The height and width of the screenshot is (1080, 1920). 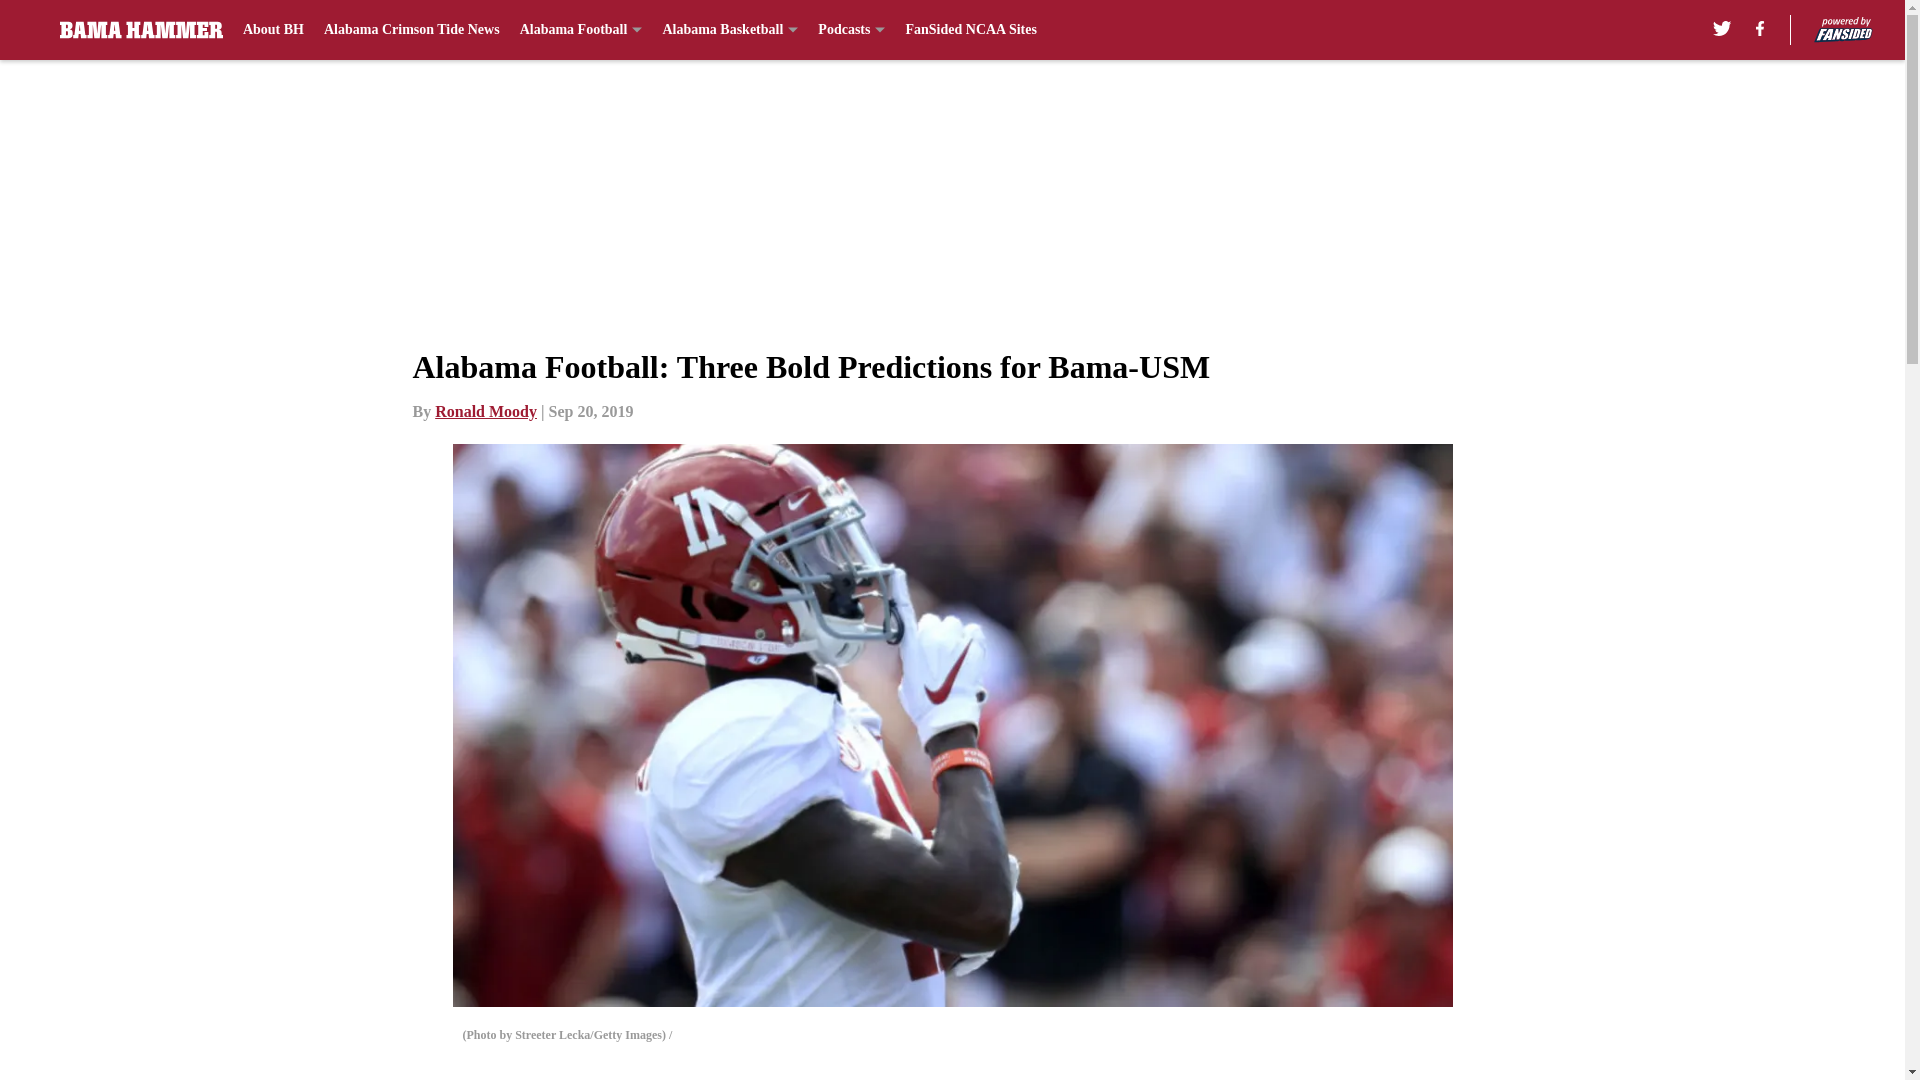 I want to click on About BH, so click(x=273, y=30).